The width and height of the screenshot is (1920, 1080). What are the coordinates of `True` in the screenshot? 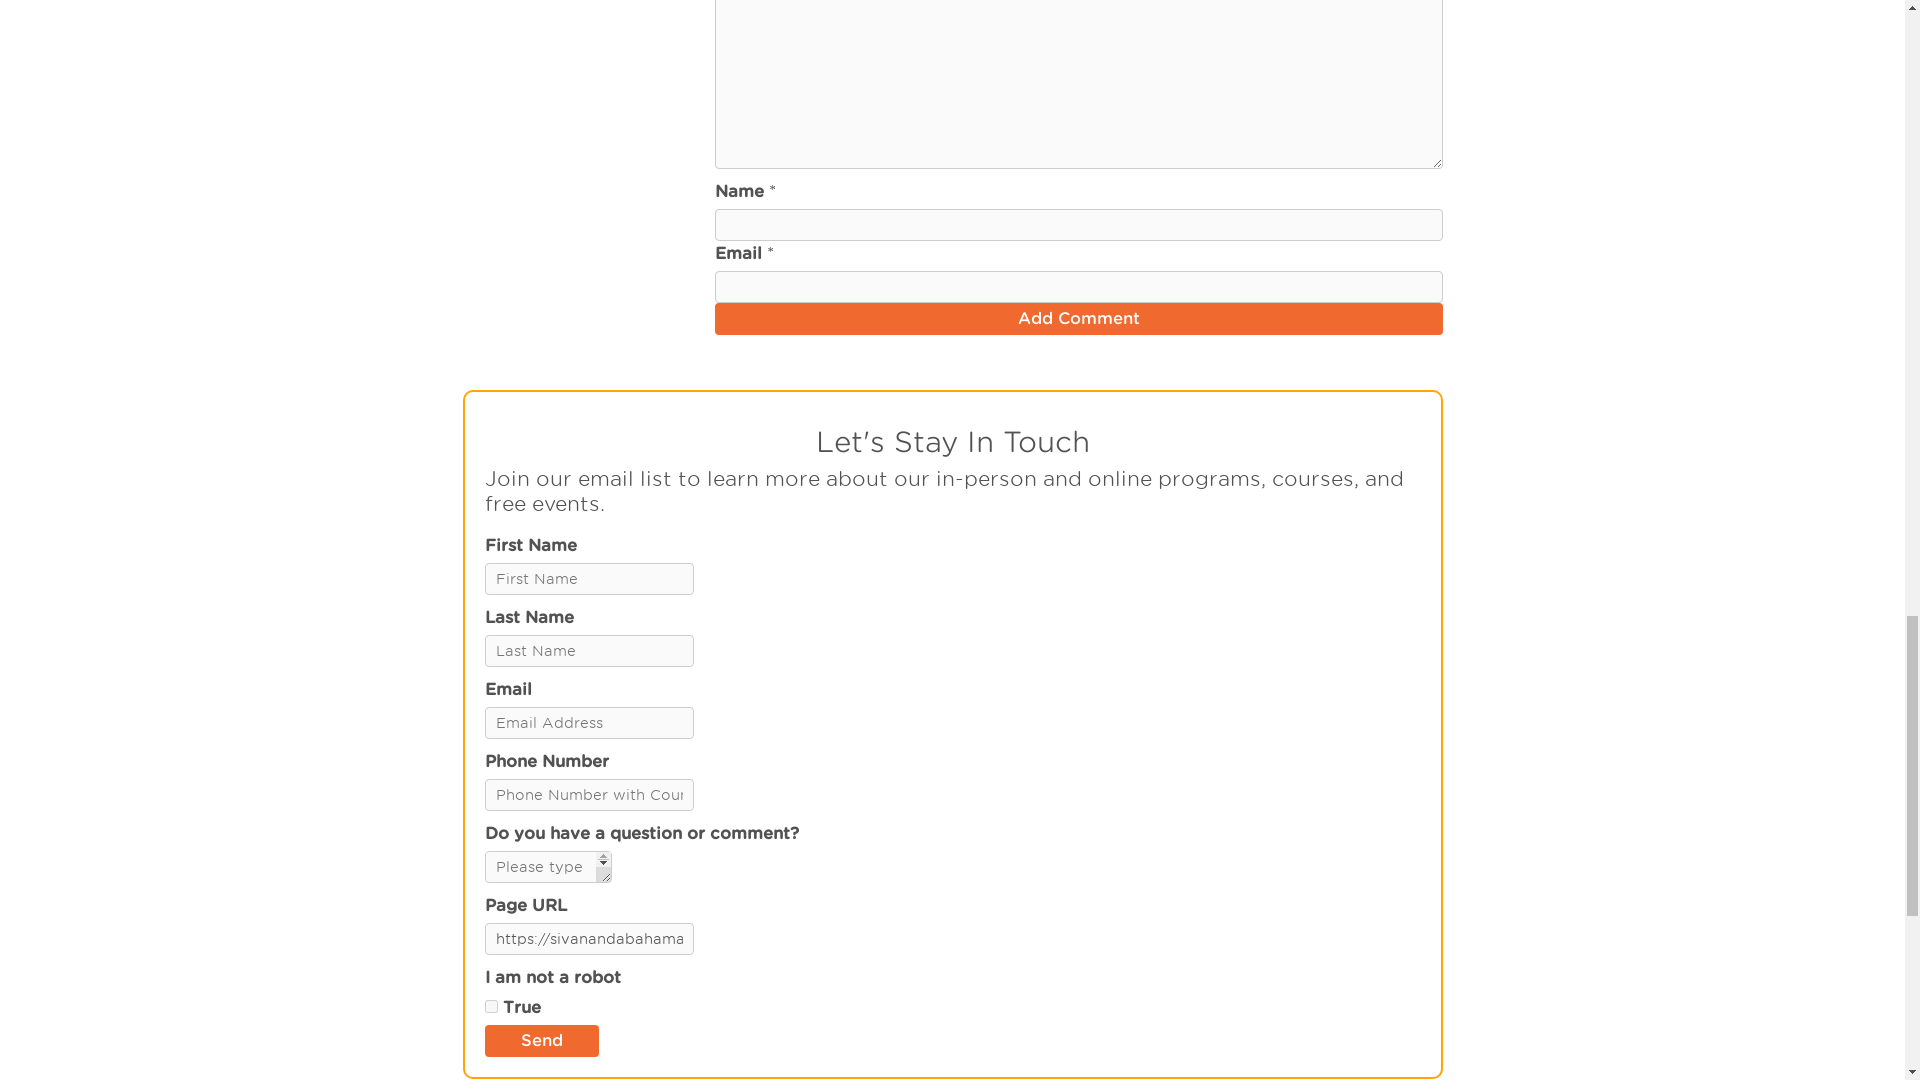 It's located at (490, 1006).